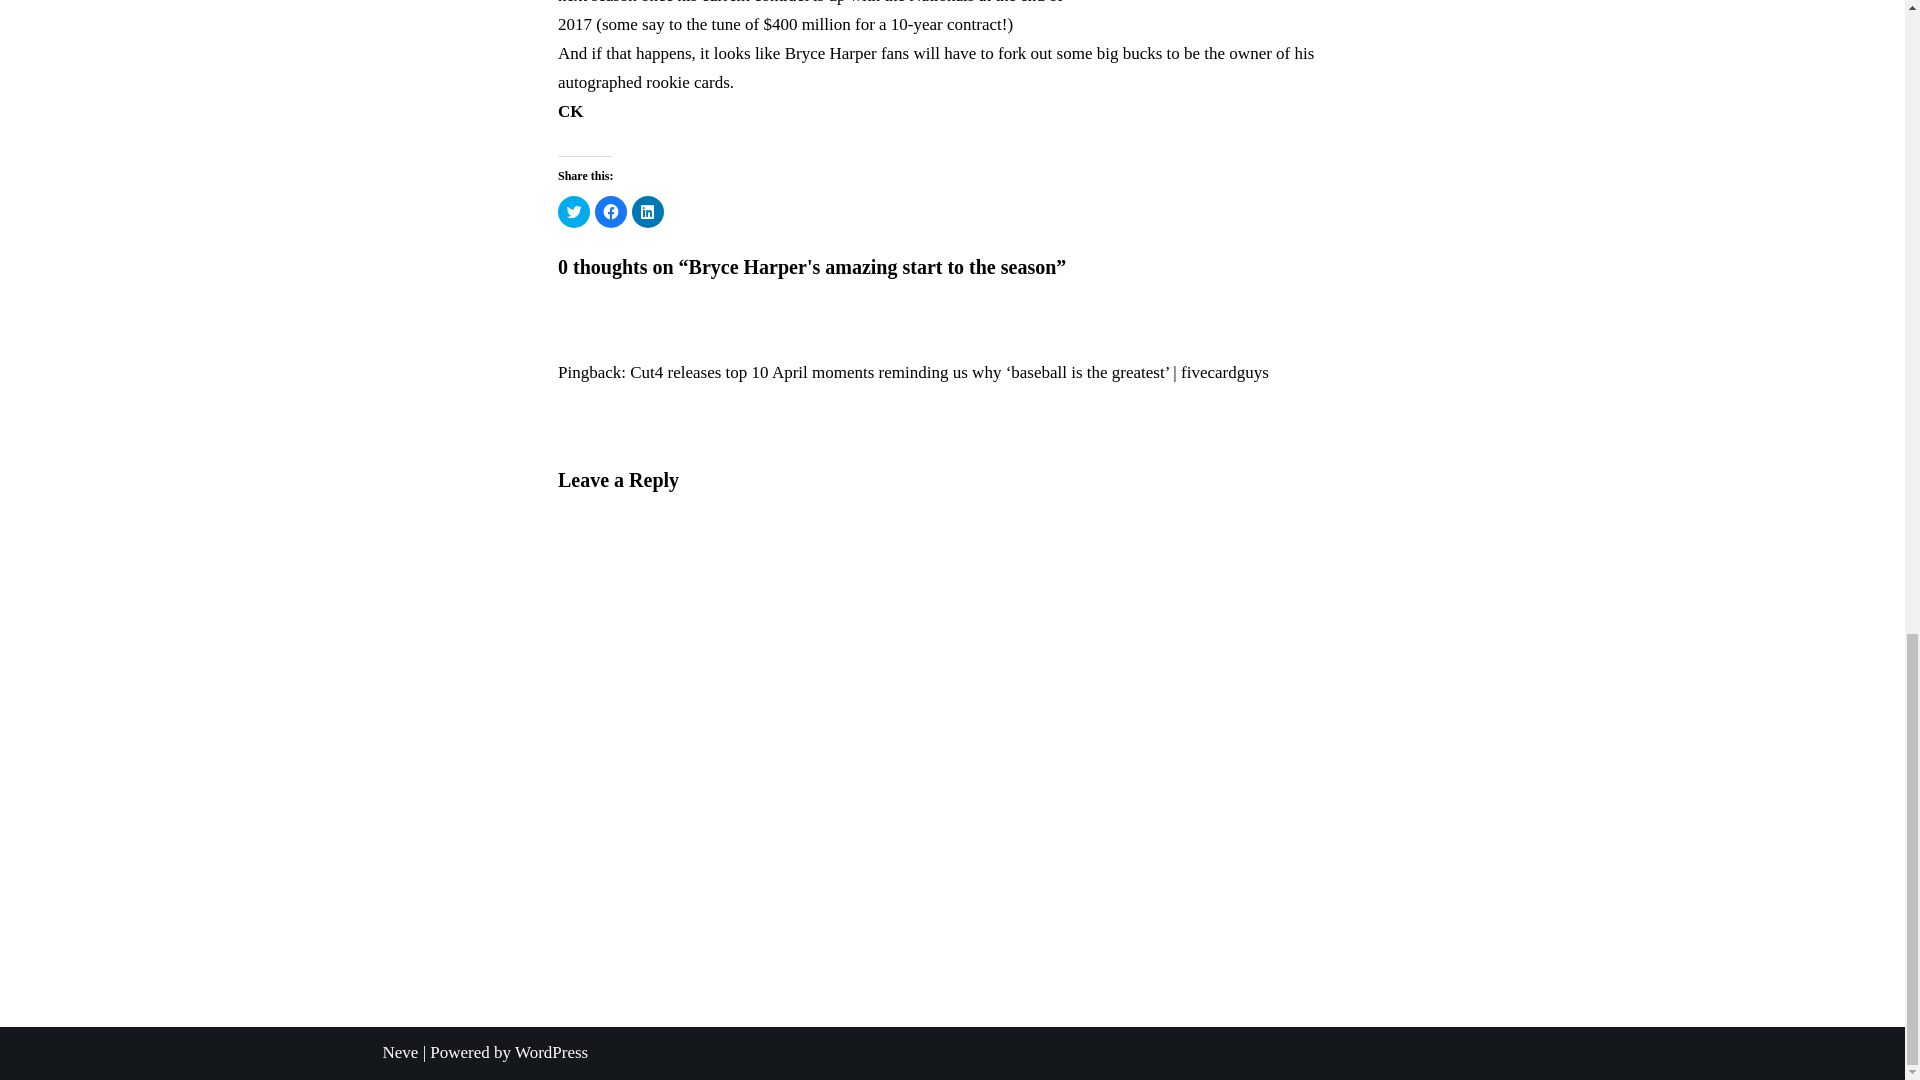 The width and height of the screenshot is (1920, 1080). Describe the element at coordinates (611, 211) in the screenshot. I see `Click to share on Facebook` at that location.